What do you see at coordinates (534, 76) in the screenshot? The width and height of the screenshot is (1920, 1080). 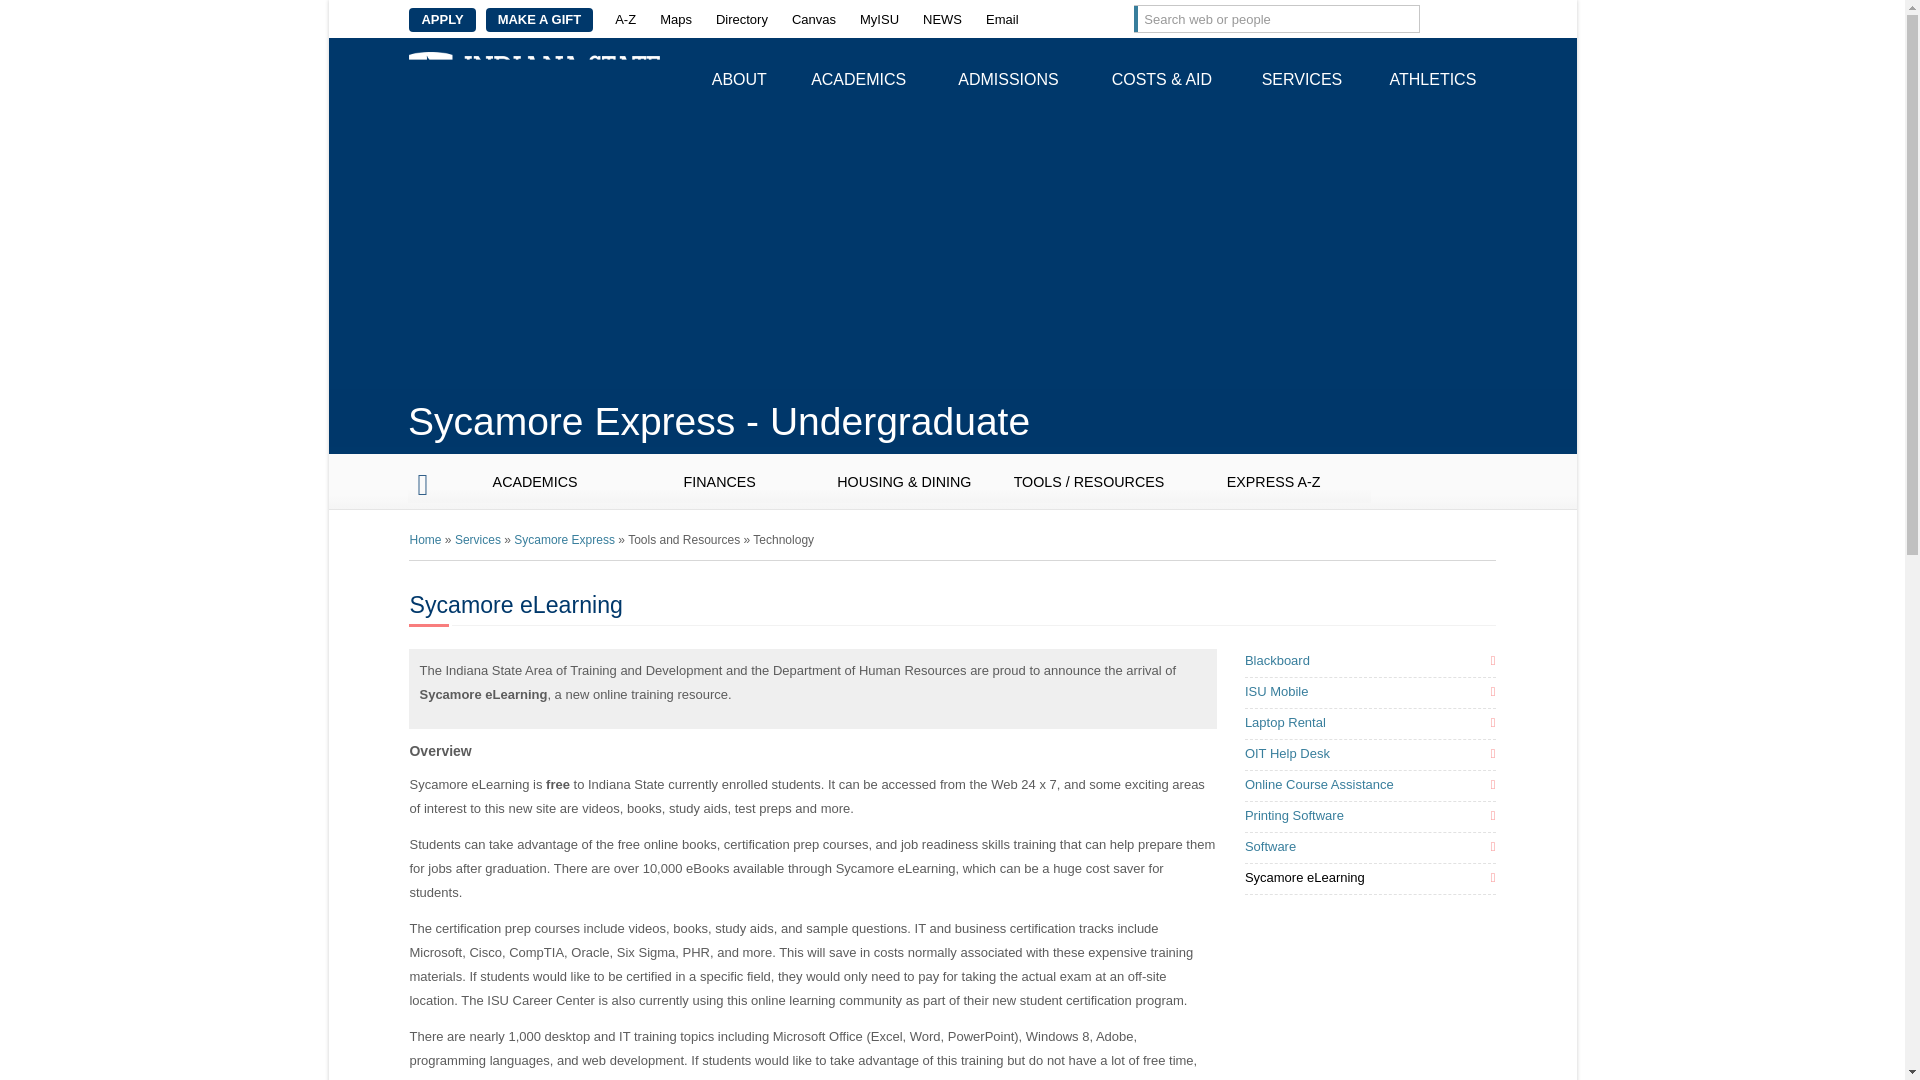 I see `Home` at bounding box center [534, 76].